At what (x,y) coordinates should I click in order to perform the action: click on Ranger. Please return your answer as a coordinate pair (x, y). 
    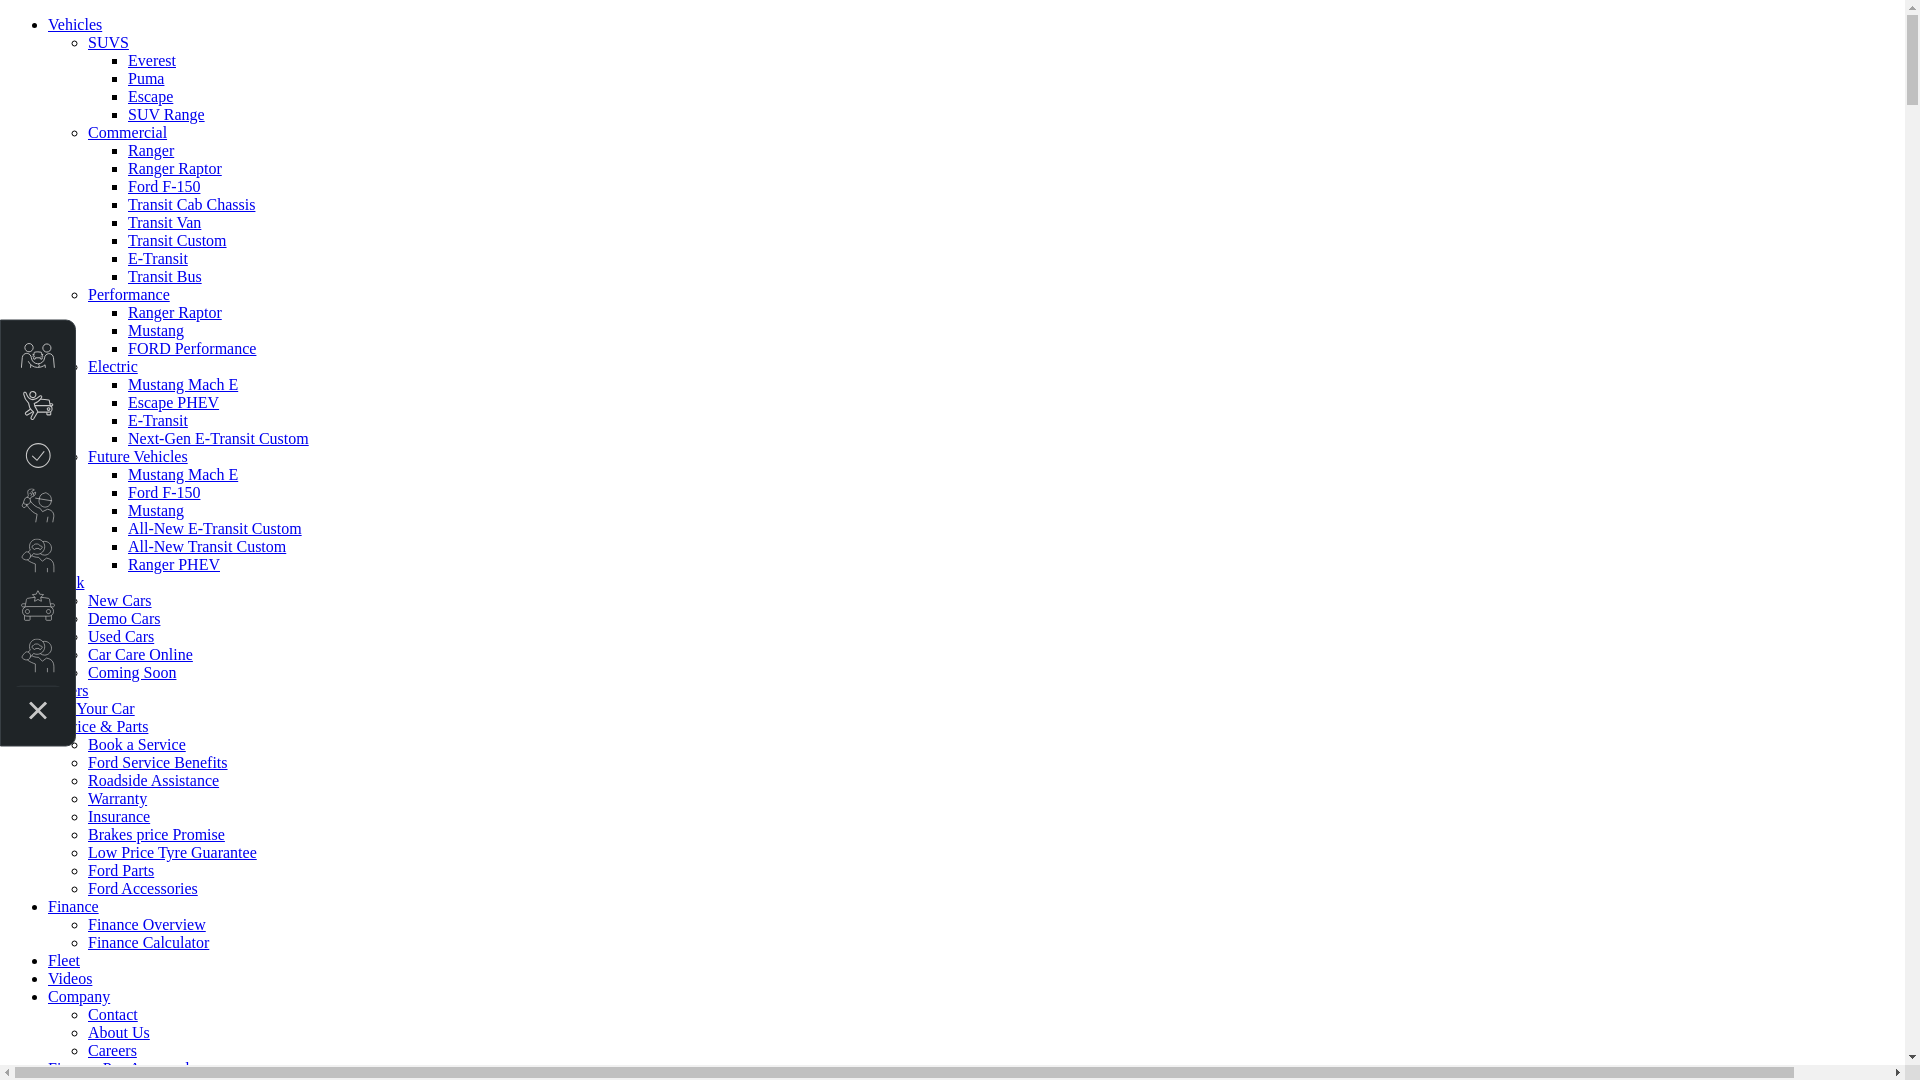
    Looking at the image, I should click on (151, 150).